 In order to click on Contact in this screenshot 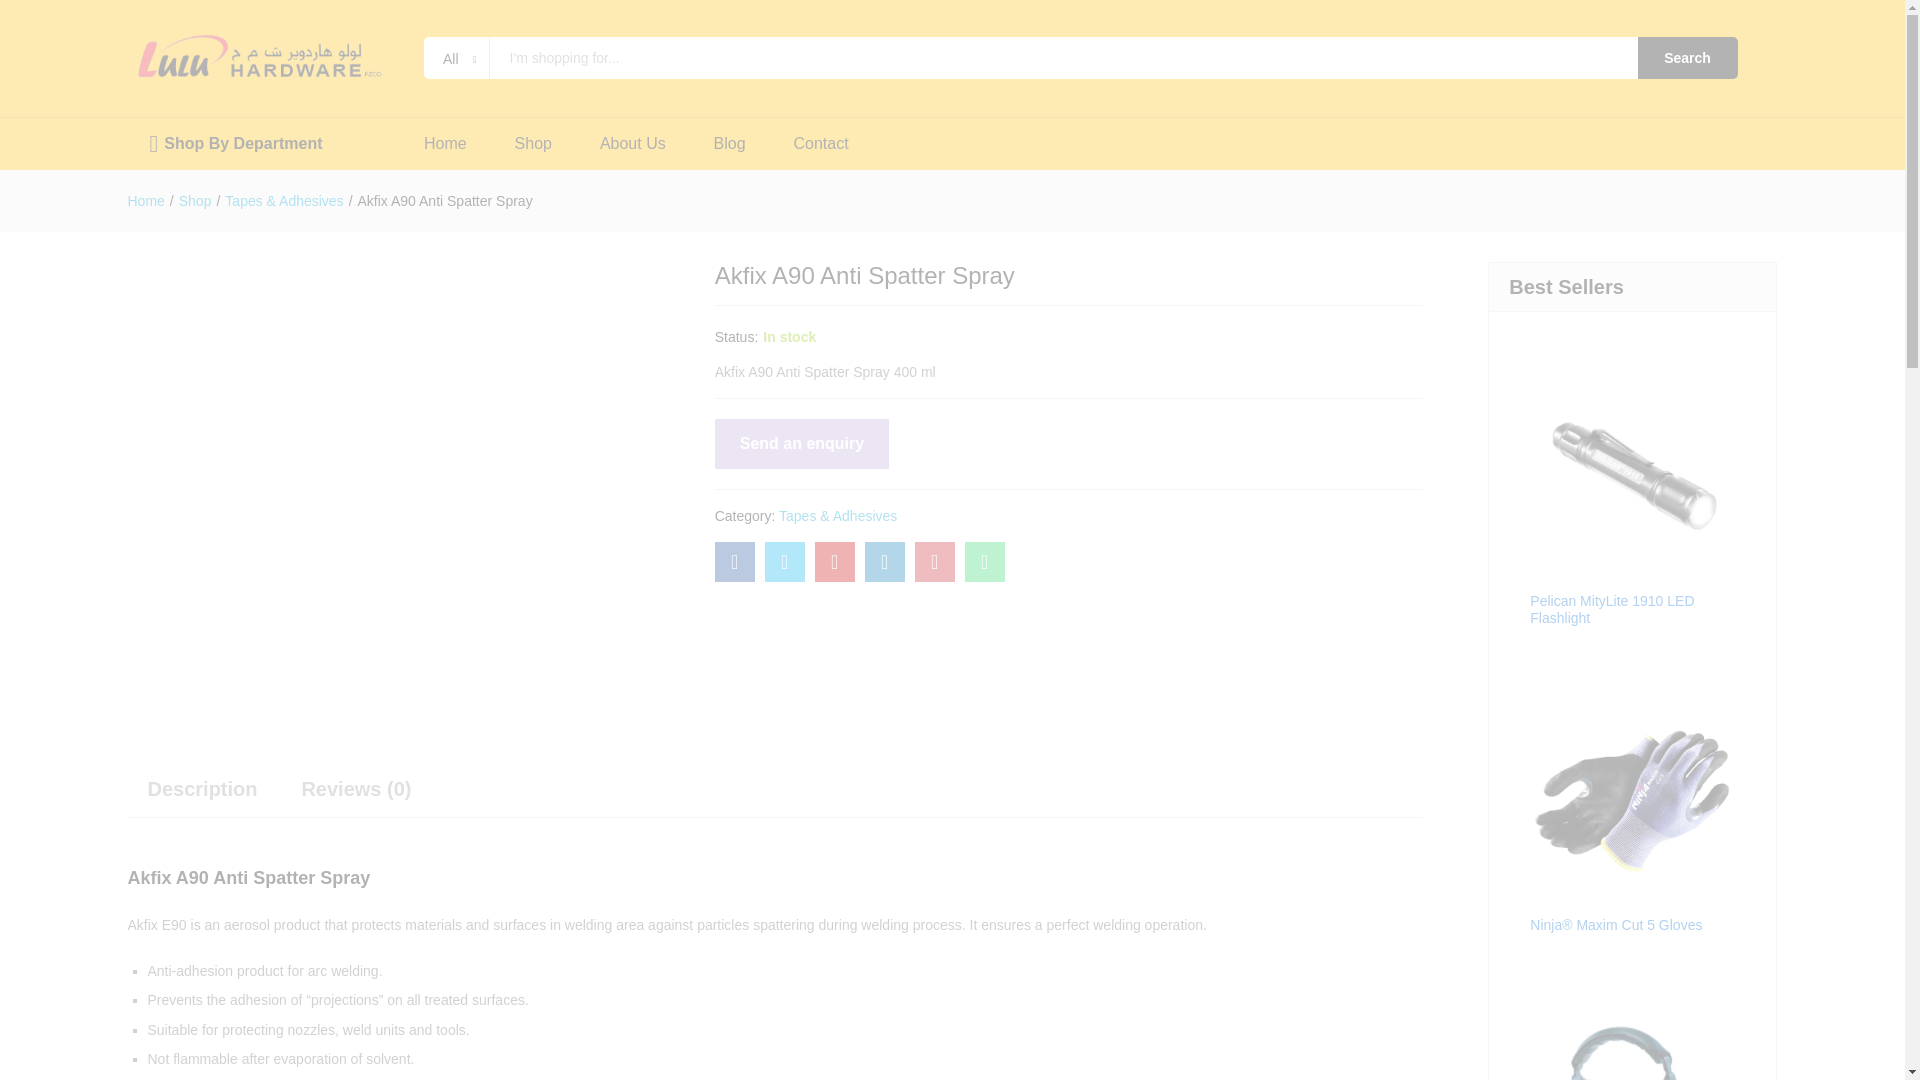, I will do `click(821, 144)`.